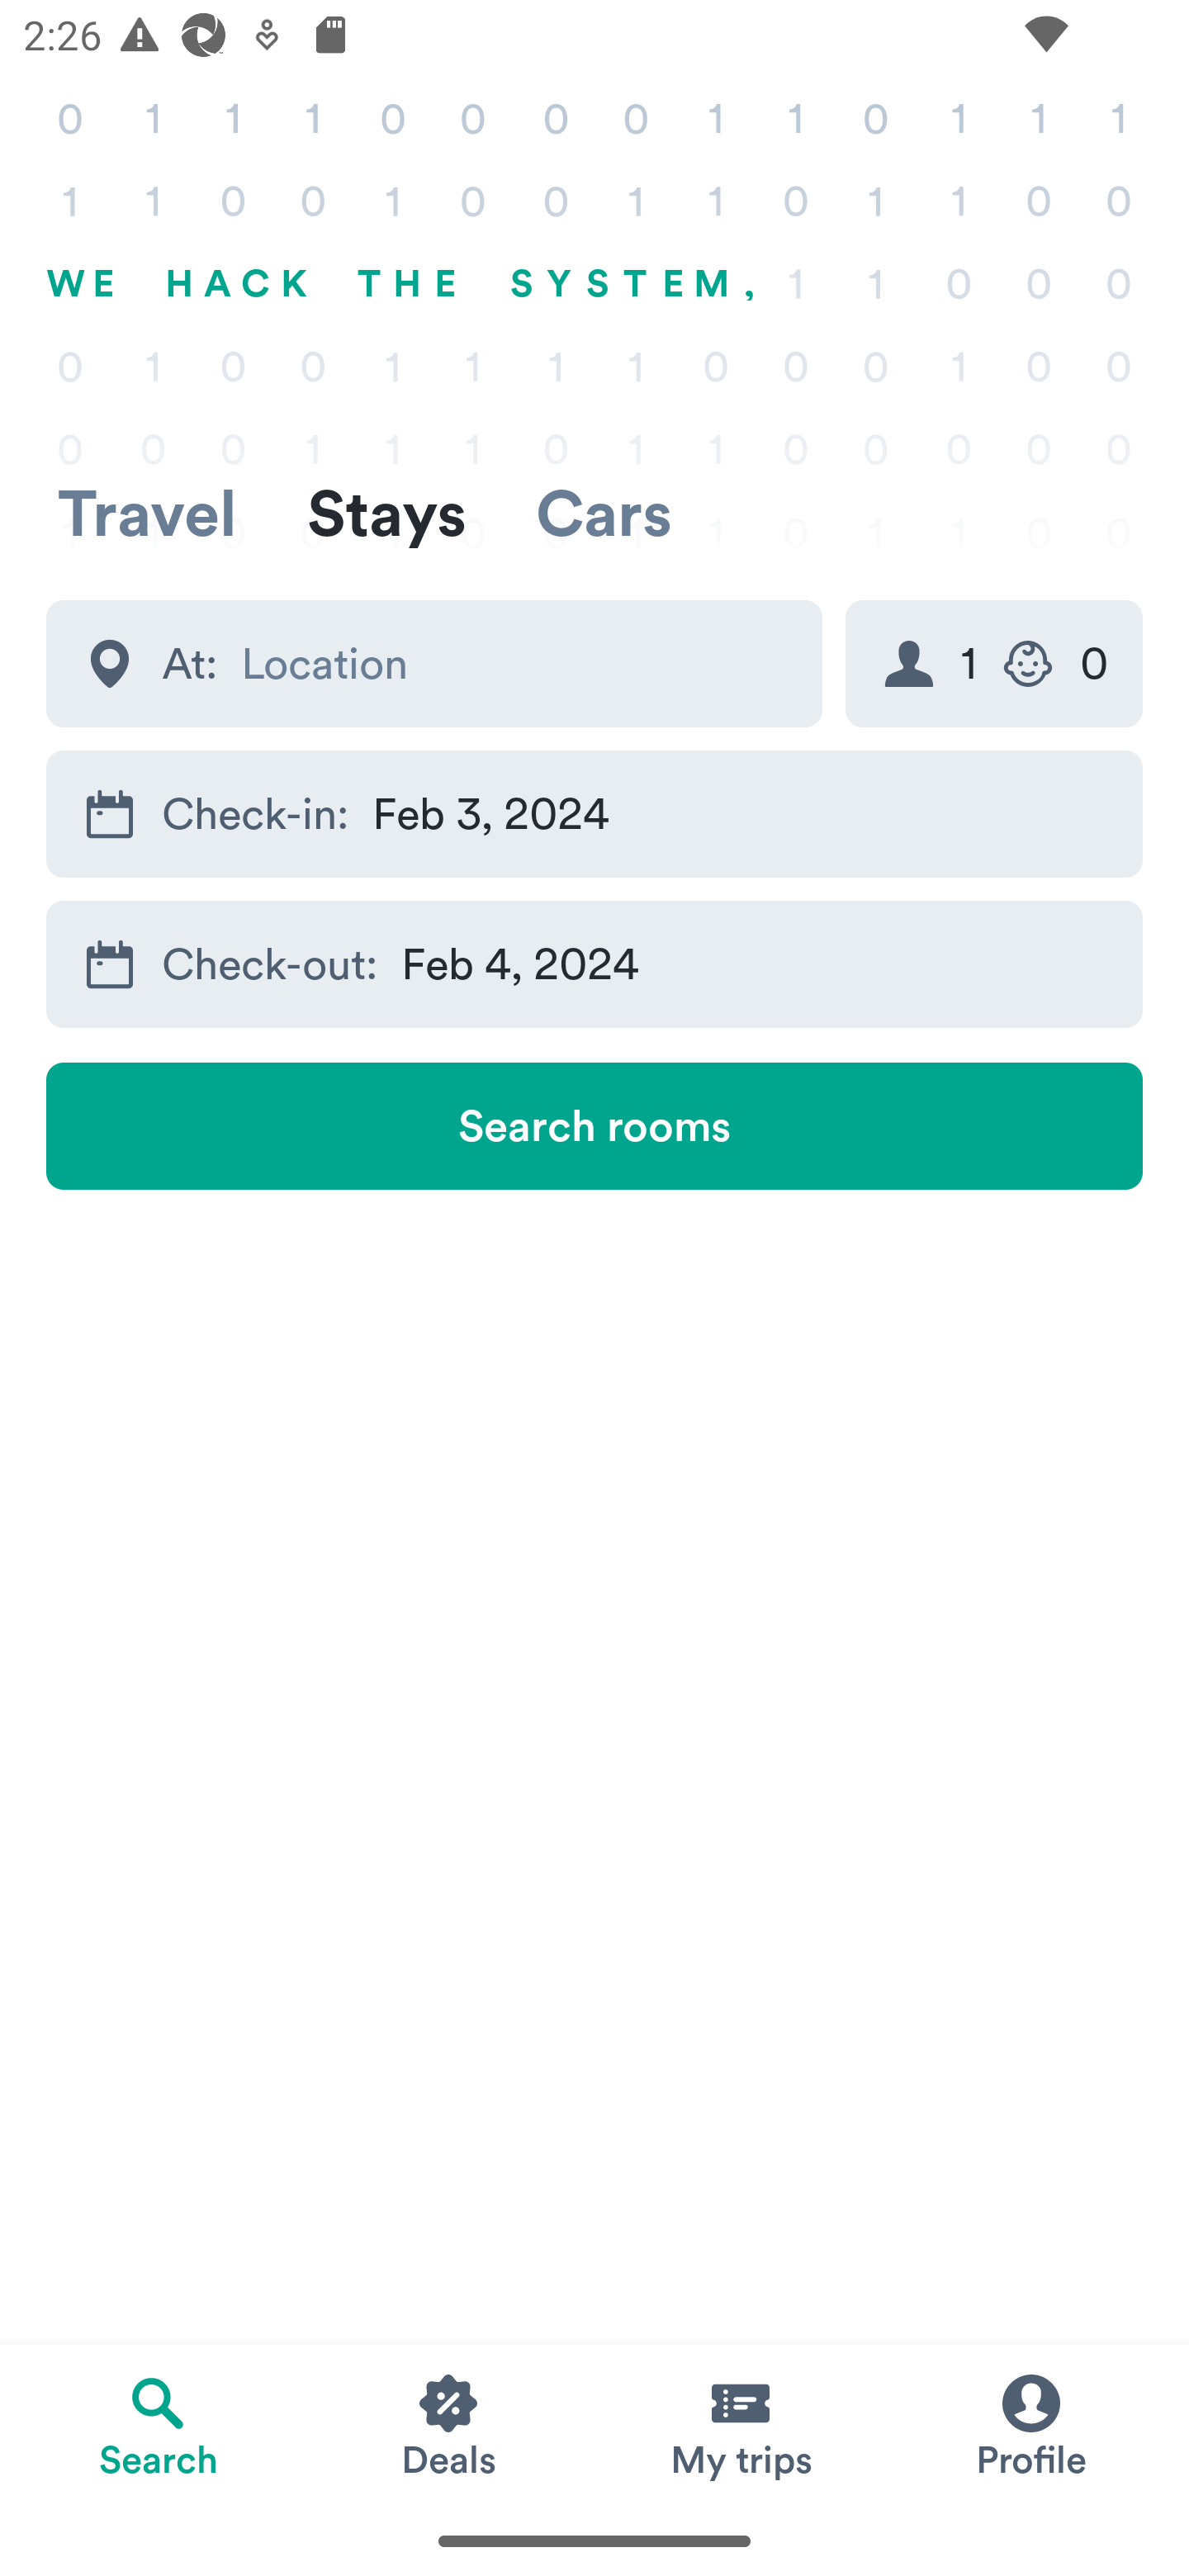 This screenshot has width=1189, height=2576. Describe the element at coordinates (449, 2425) in the screenshot. I see `Deals` at that location.